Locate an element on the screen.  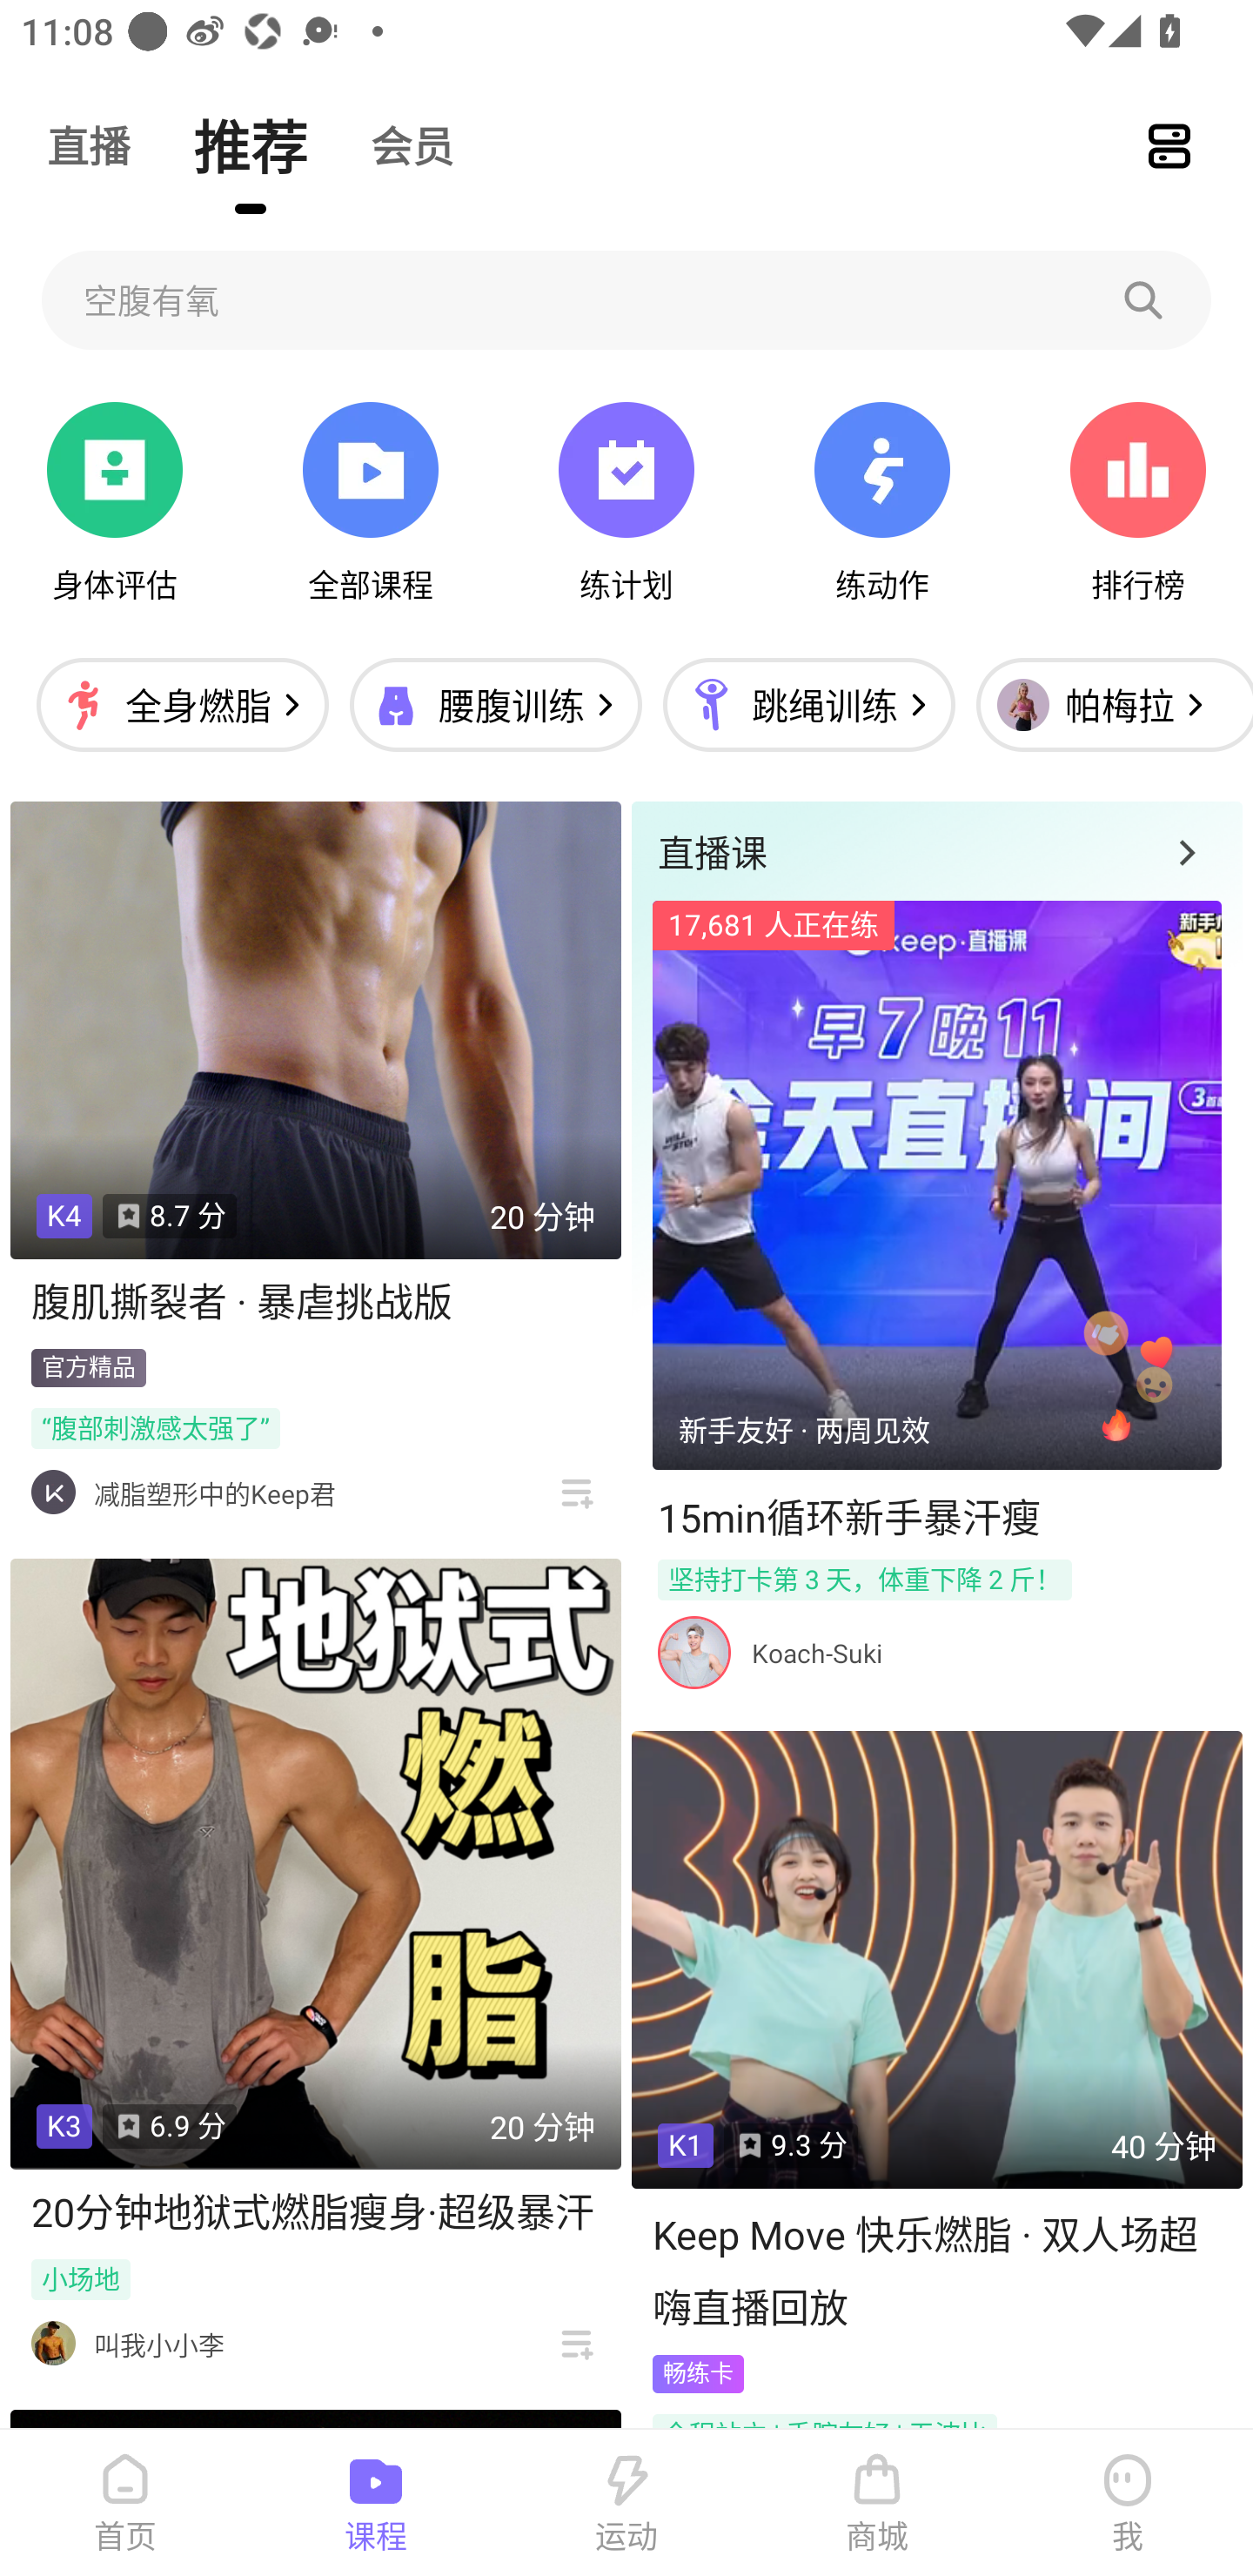
叫我小小李 is located at coordinates (158, 2344).